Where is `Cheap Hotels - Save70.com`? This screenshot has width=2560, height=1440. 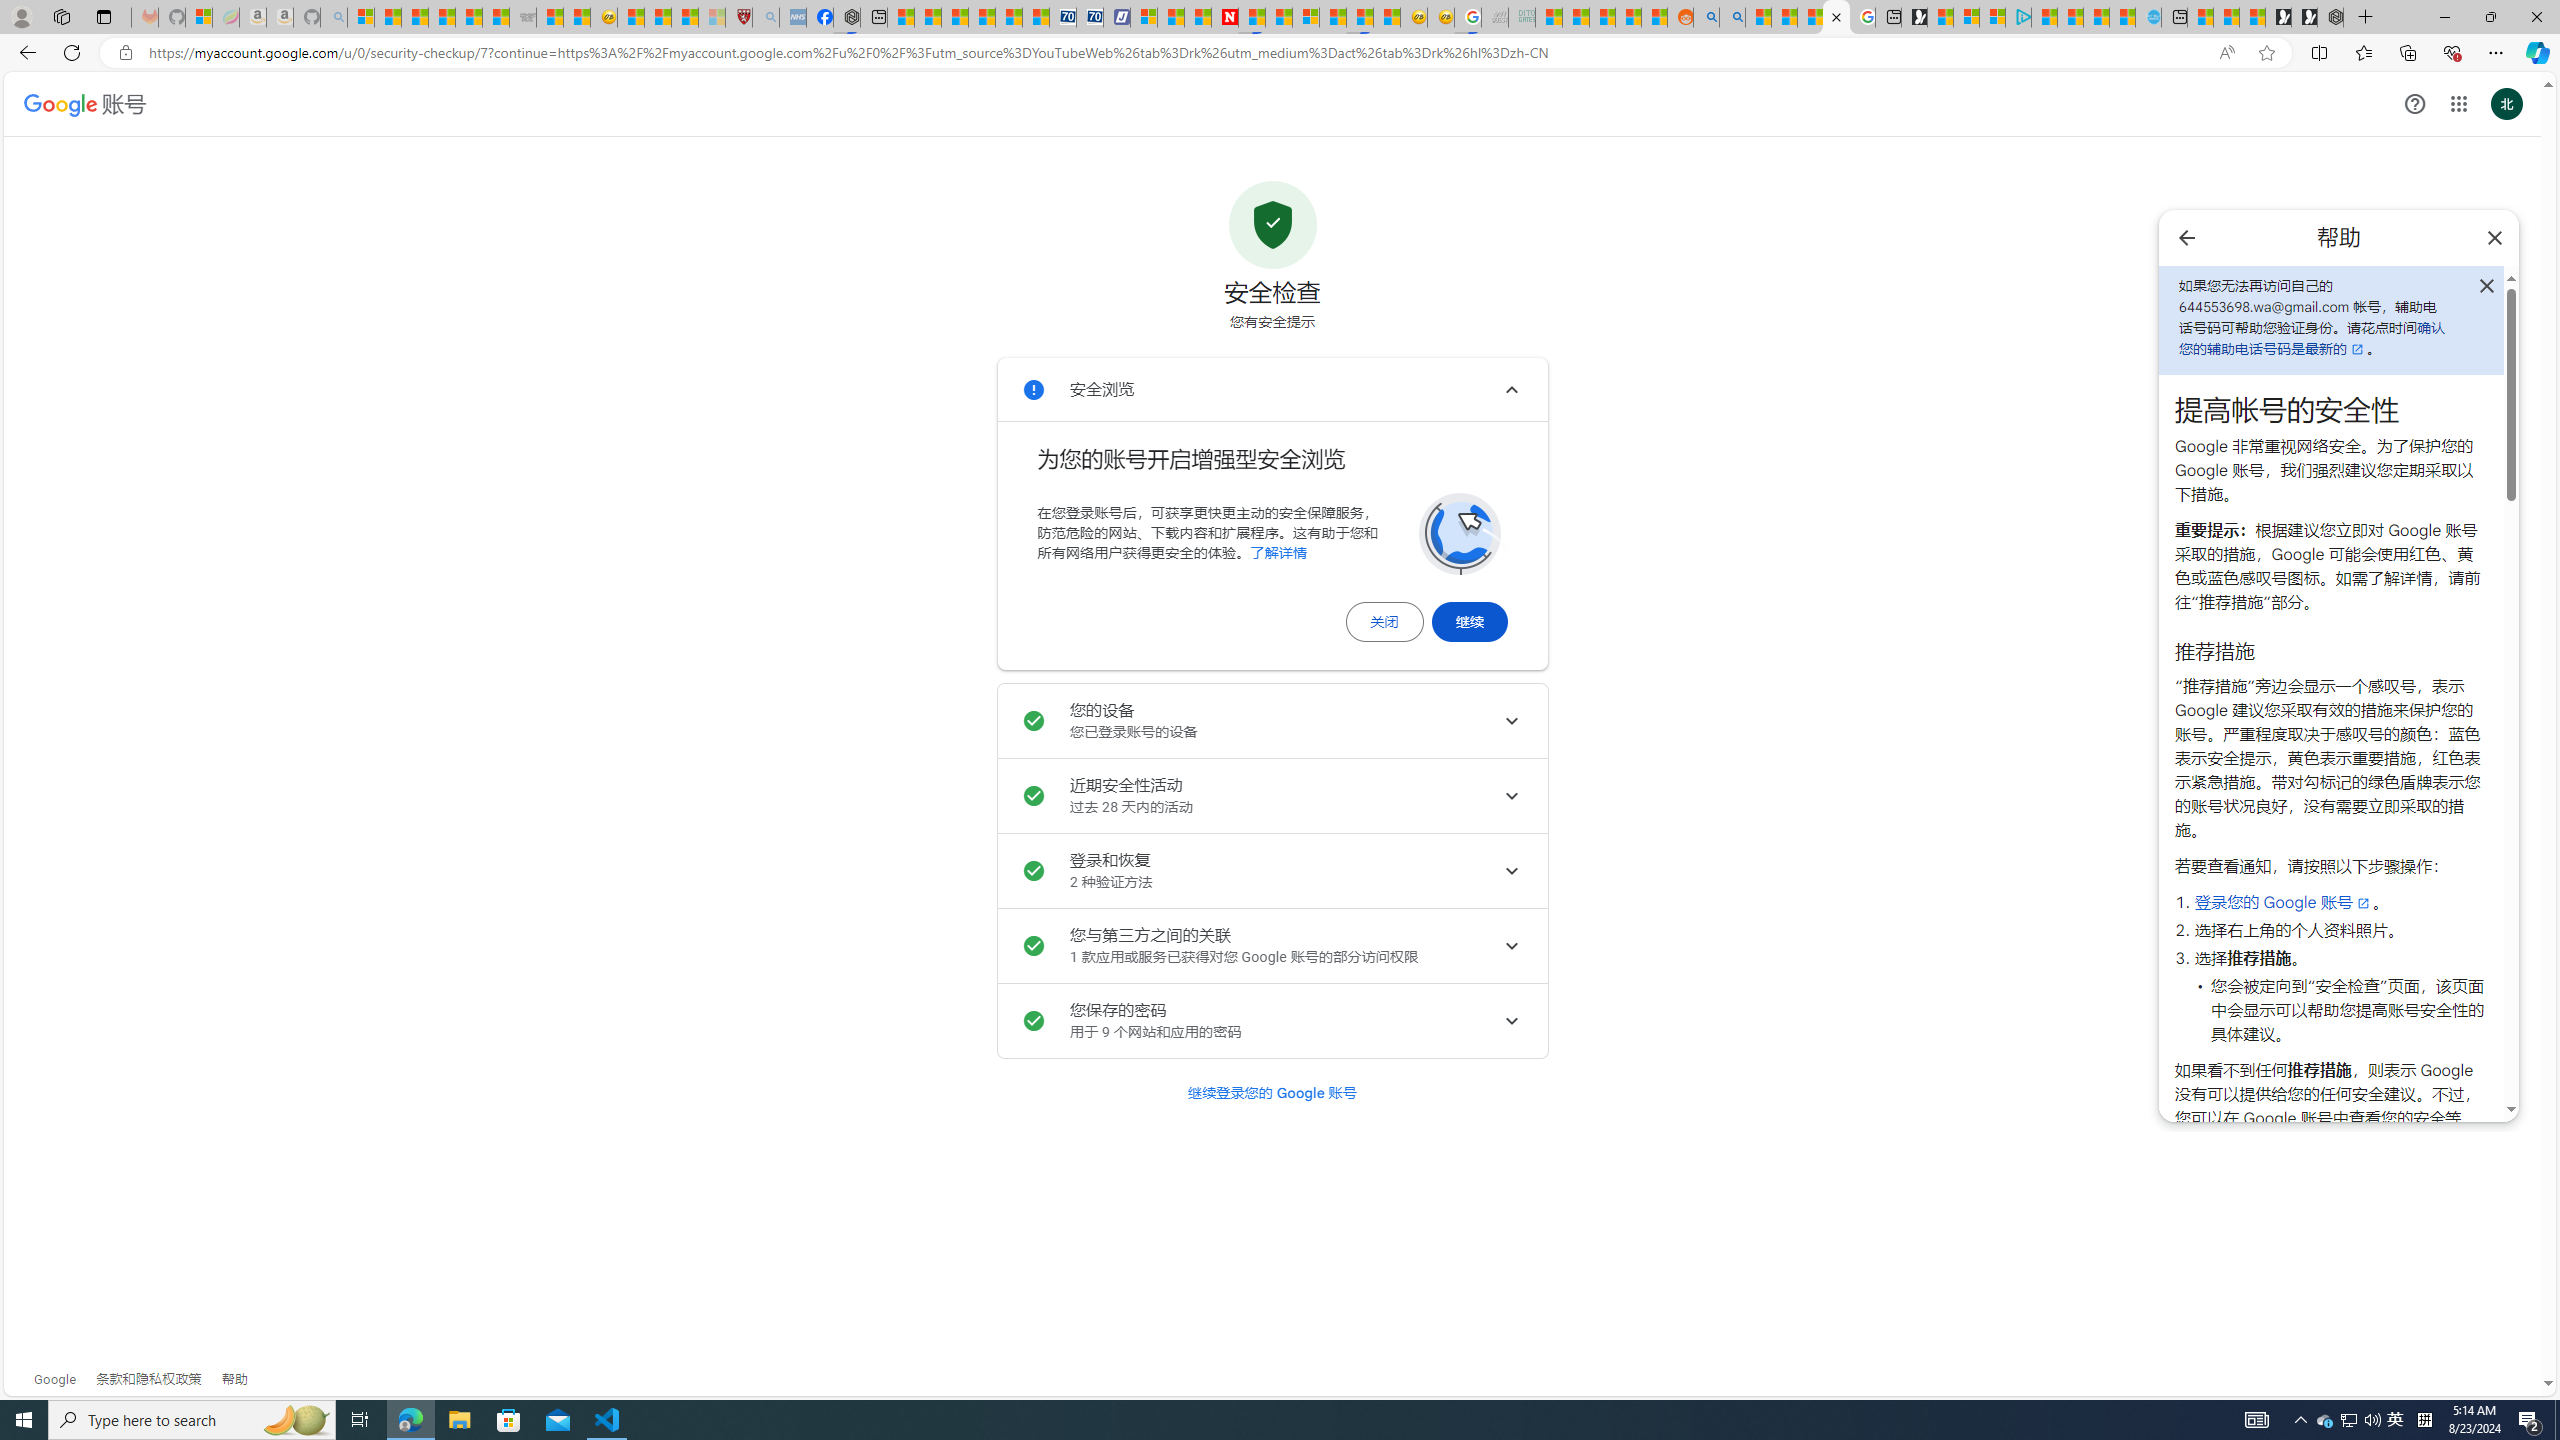 Cheap Hotels - Save70.com is located at coordinates (1089, 17).